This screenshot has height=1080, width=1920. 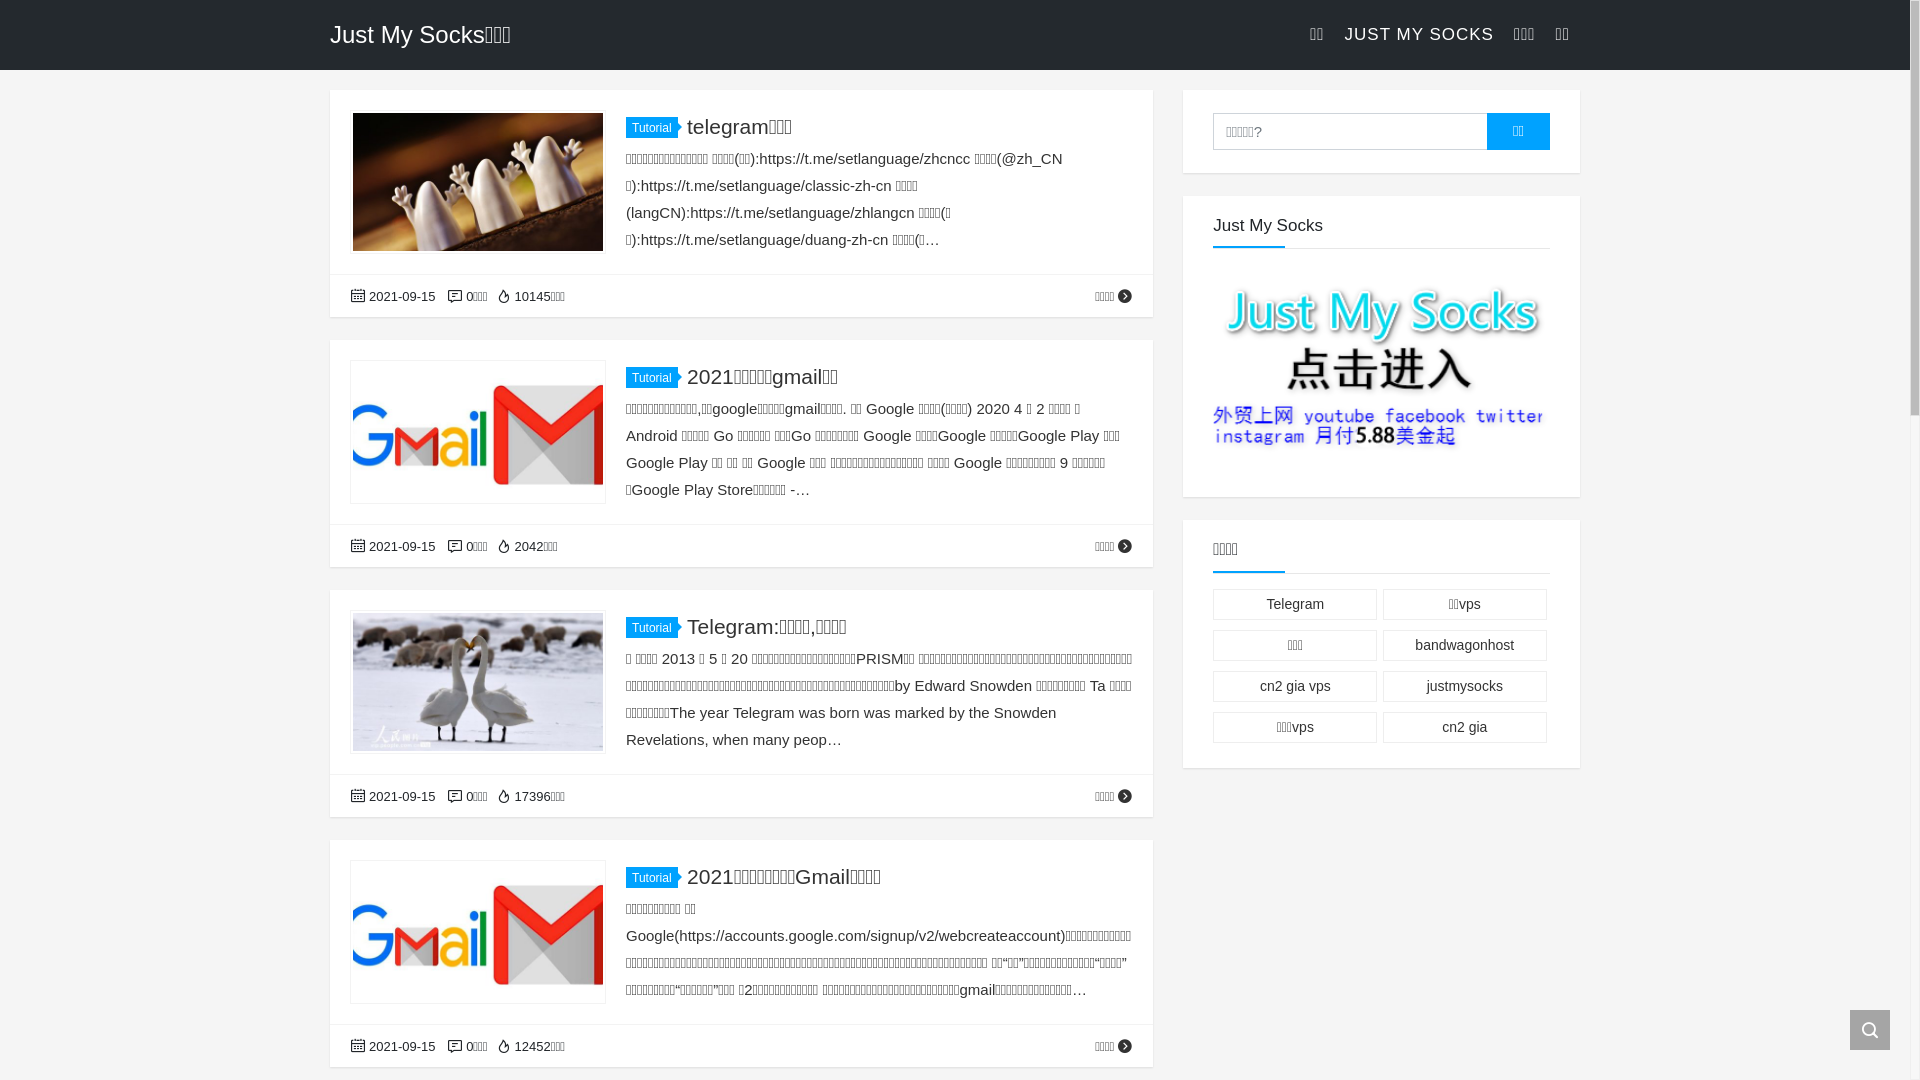 What do you see at coordinates (1465, 646) in the screenshot?
I see `bandwagonhost` at bounding box center [1465, 646].